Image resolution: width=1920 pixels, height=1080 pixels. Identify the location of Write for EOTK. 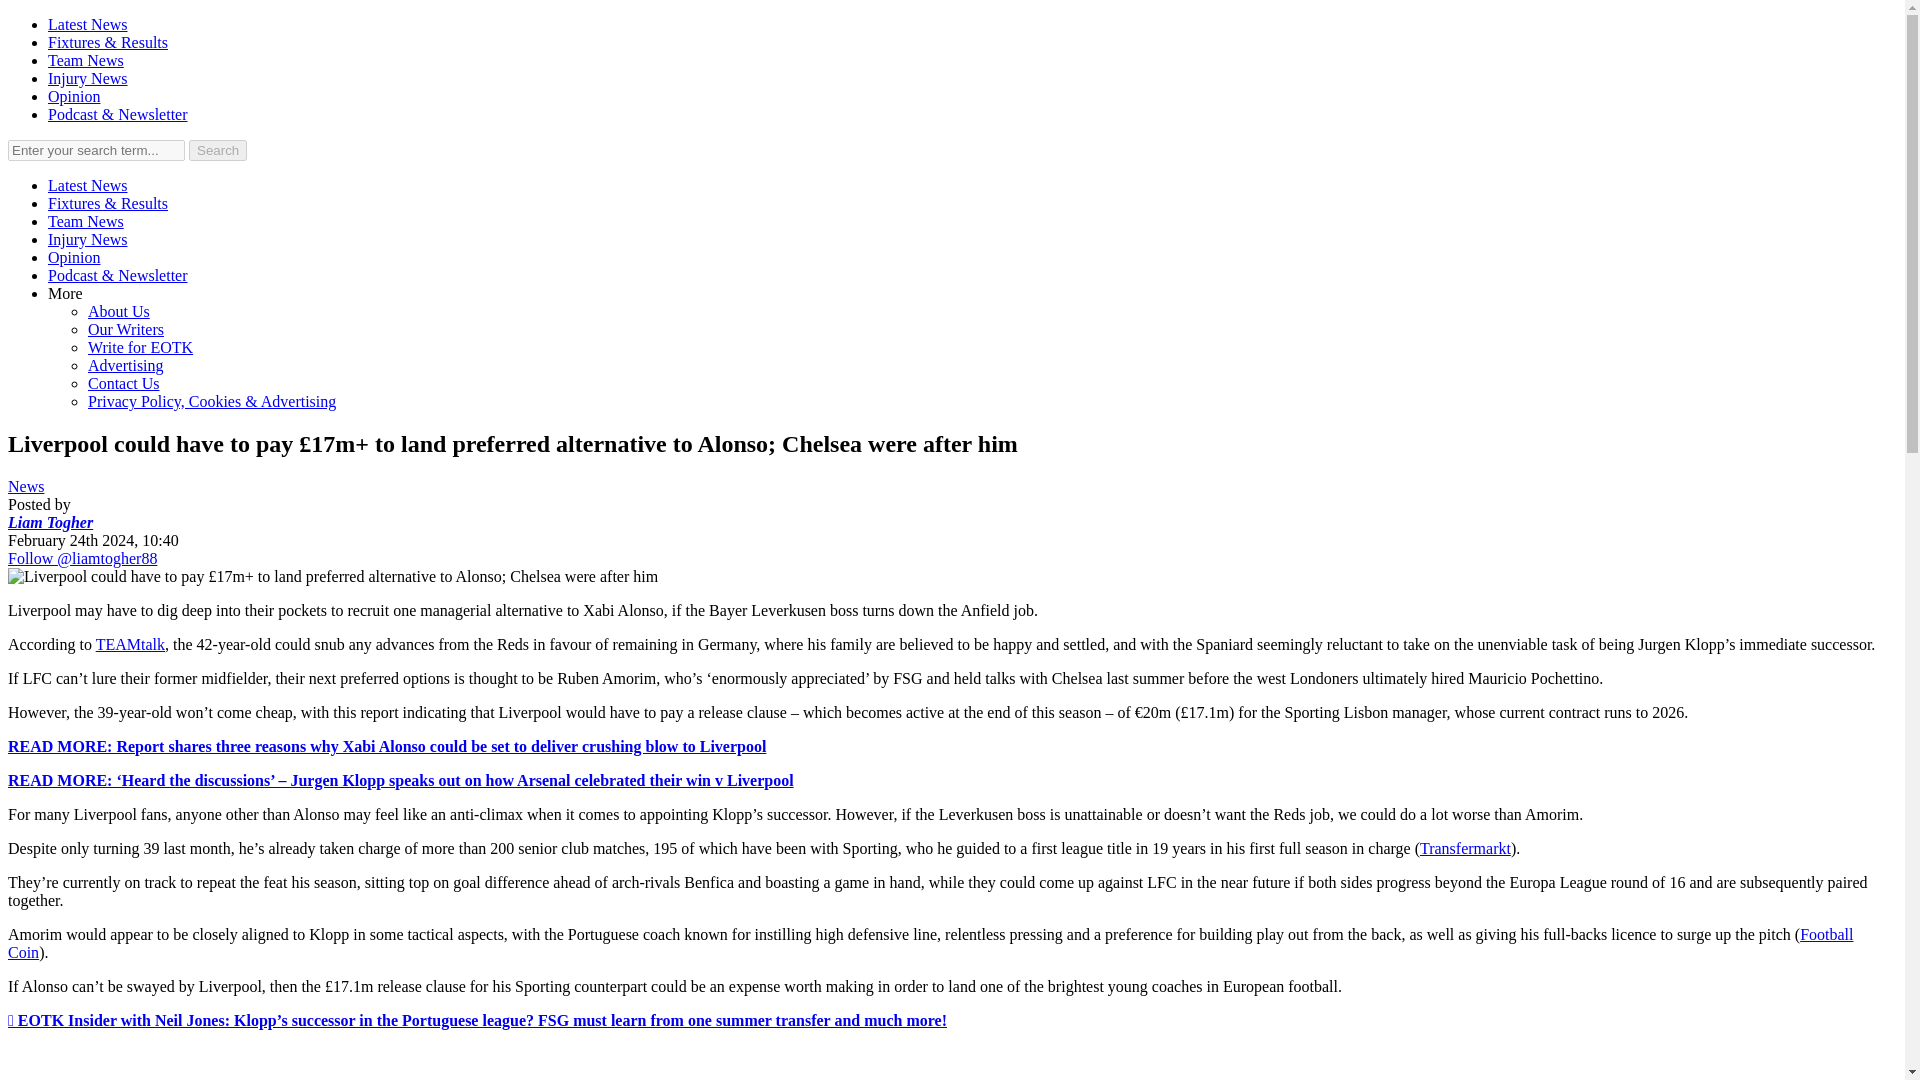
(140, 348).